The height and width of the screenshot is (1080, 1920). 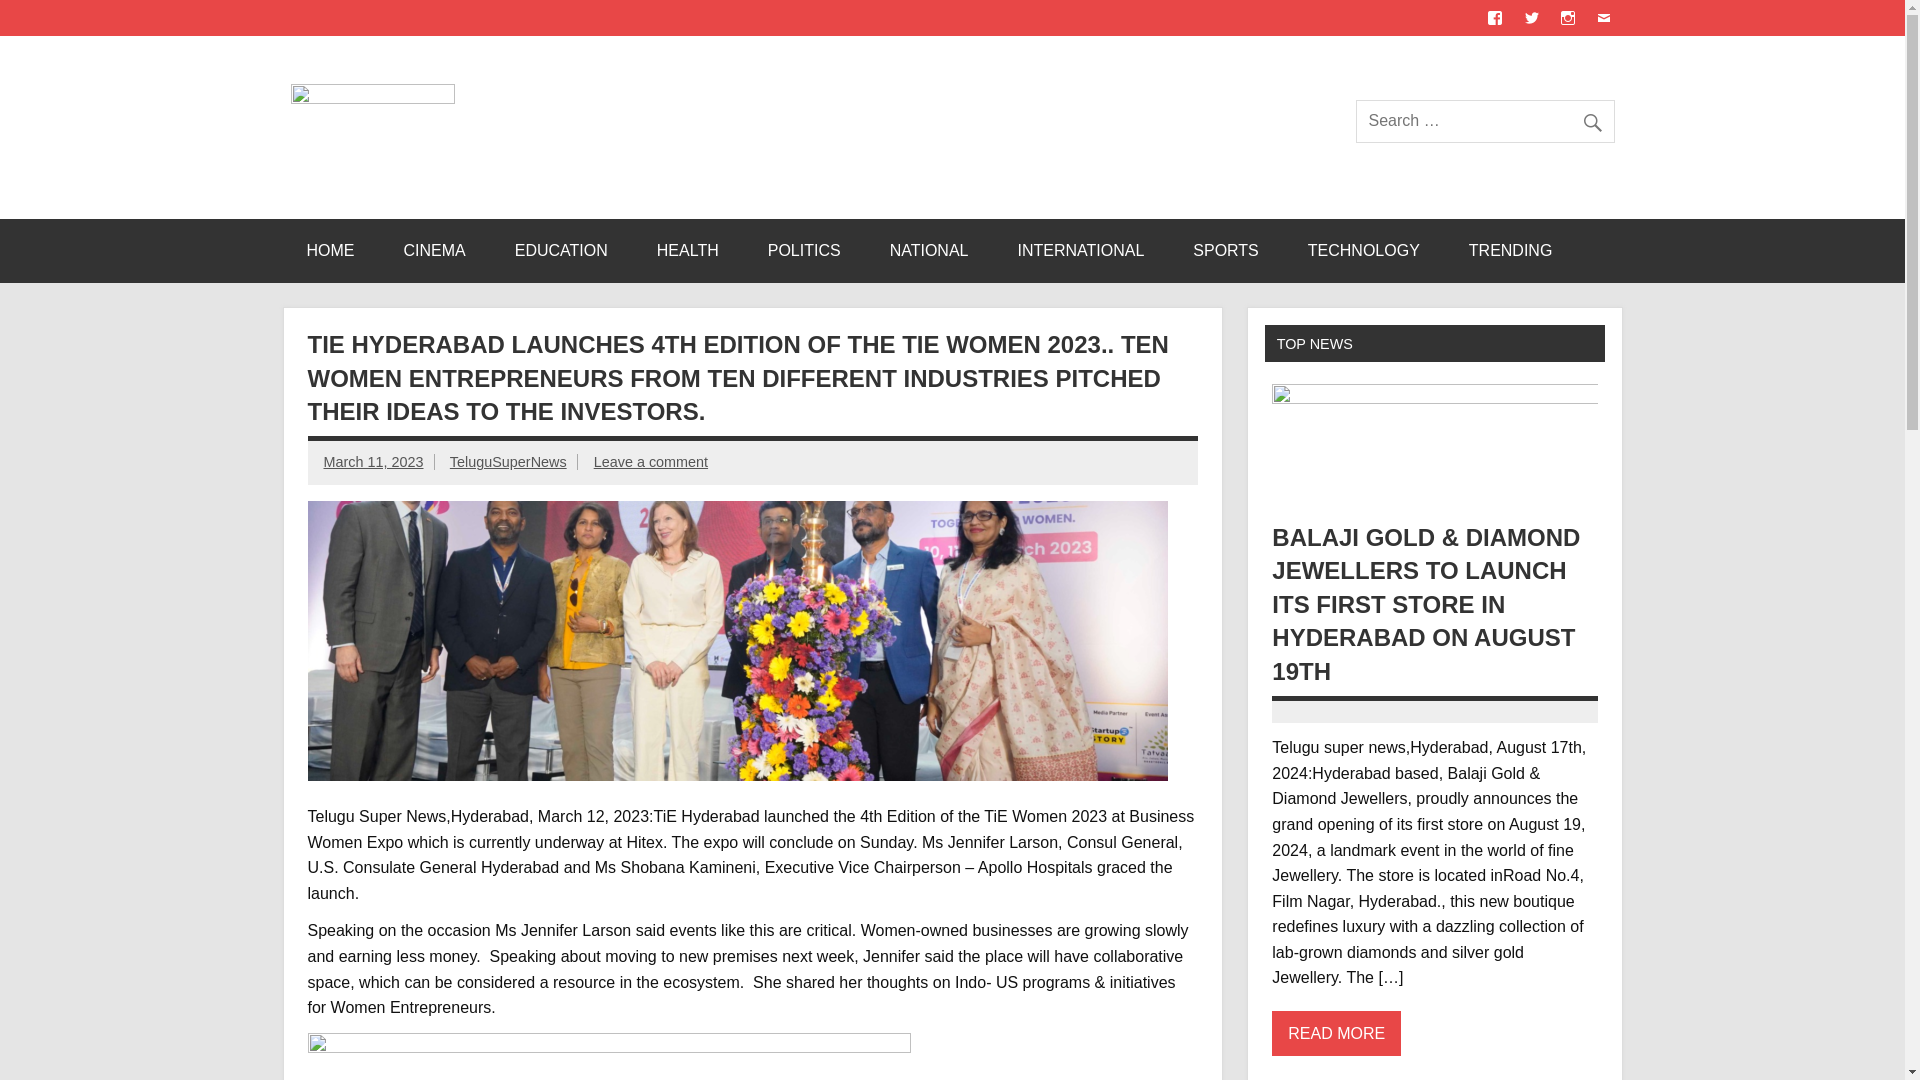 I want to click on 6:35 pm, so click(x=374, y=461).